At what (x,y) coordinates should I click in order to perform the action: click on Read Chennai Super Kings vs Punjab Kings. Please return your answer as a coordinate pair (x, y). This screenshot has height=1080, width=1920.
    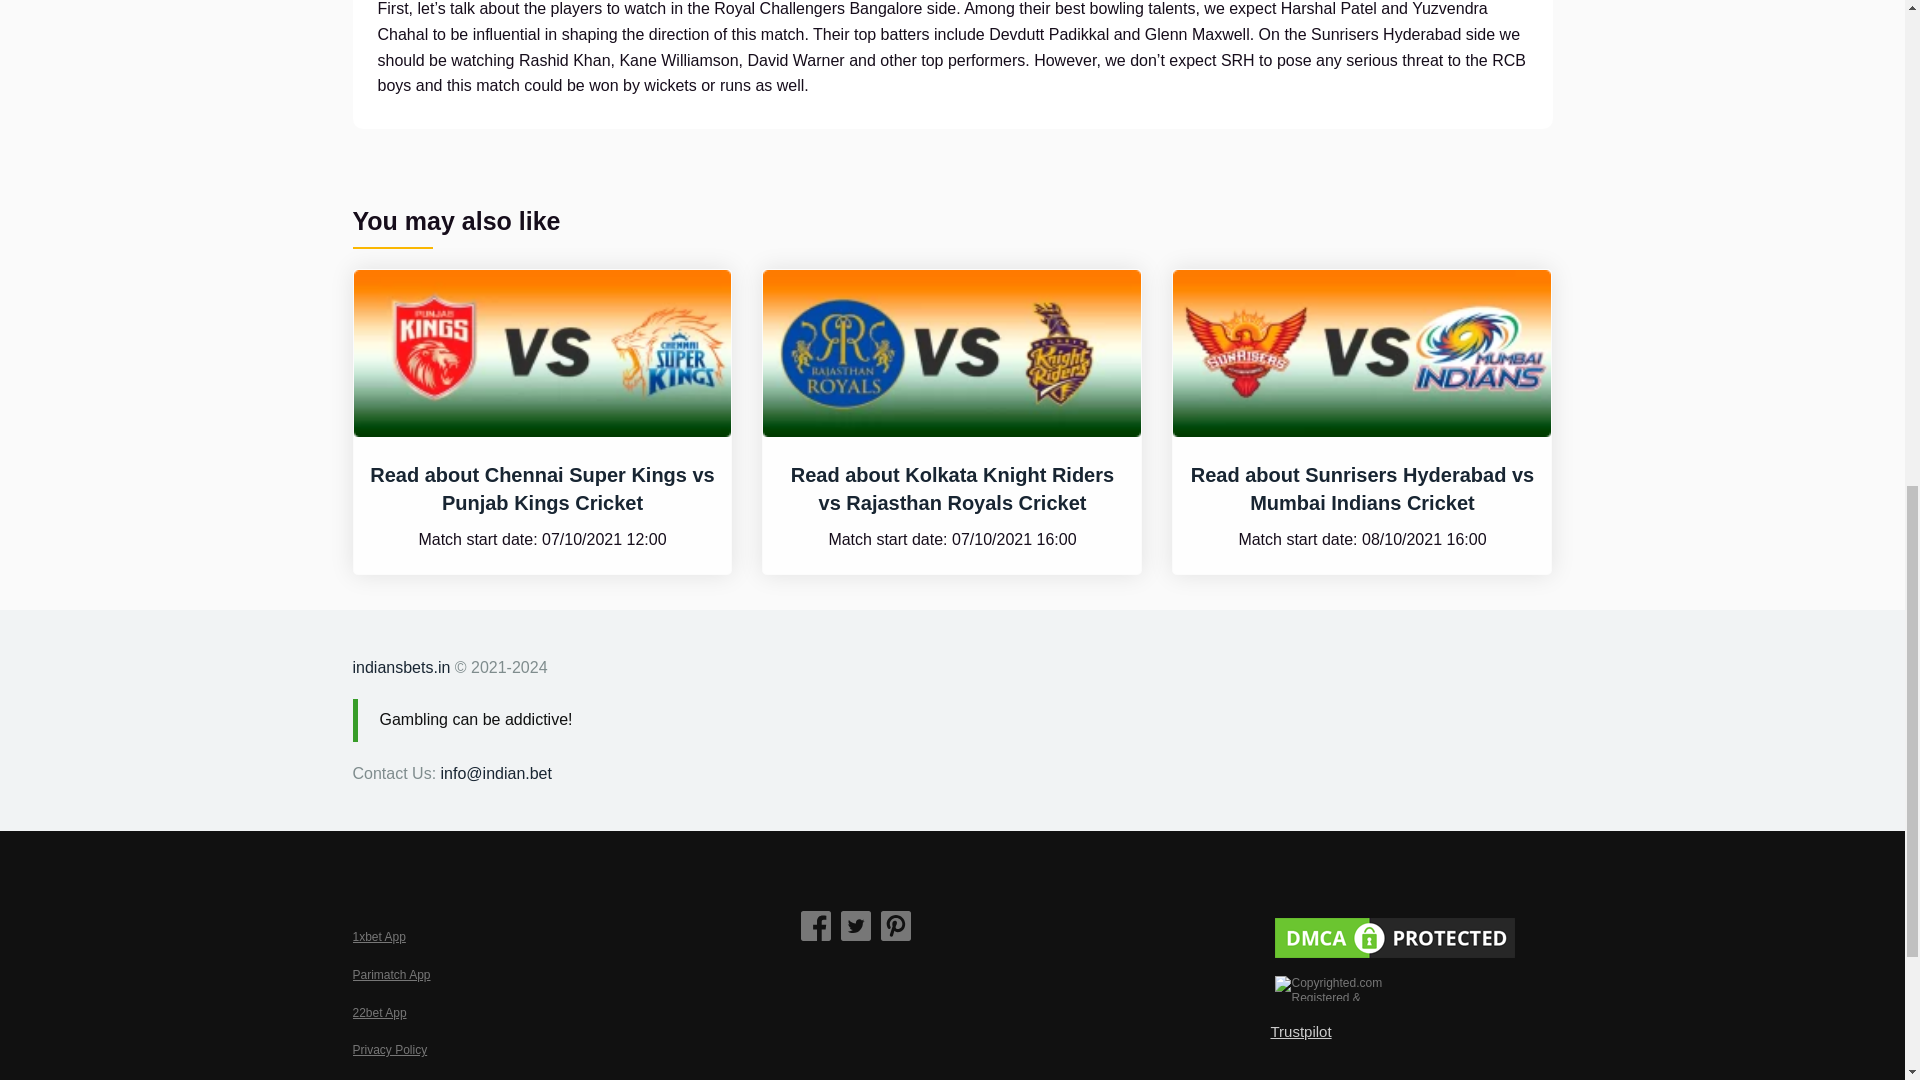
    Looking at the image, I should click on (542, 489).